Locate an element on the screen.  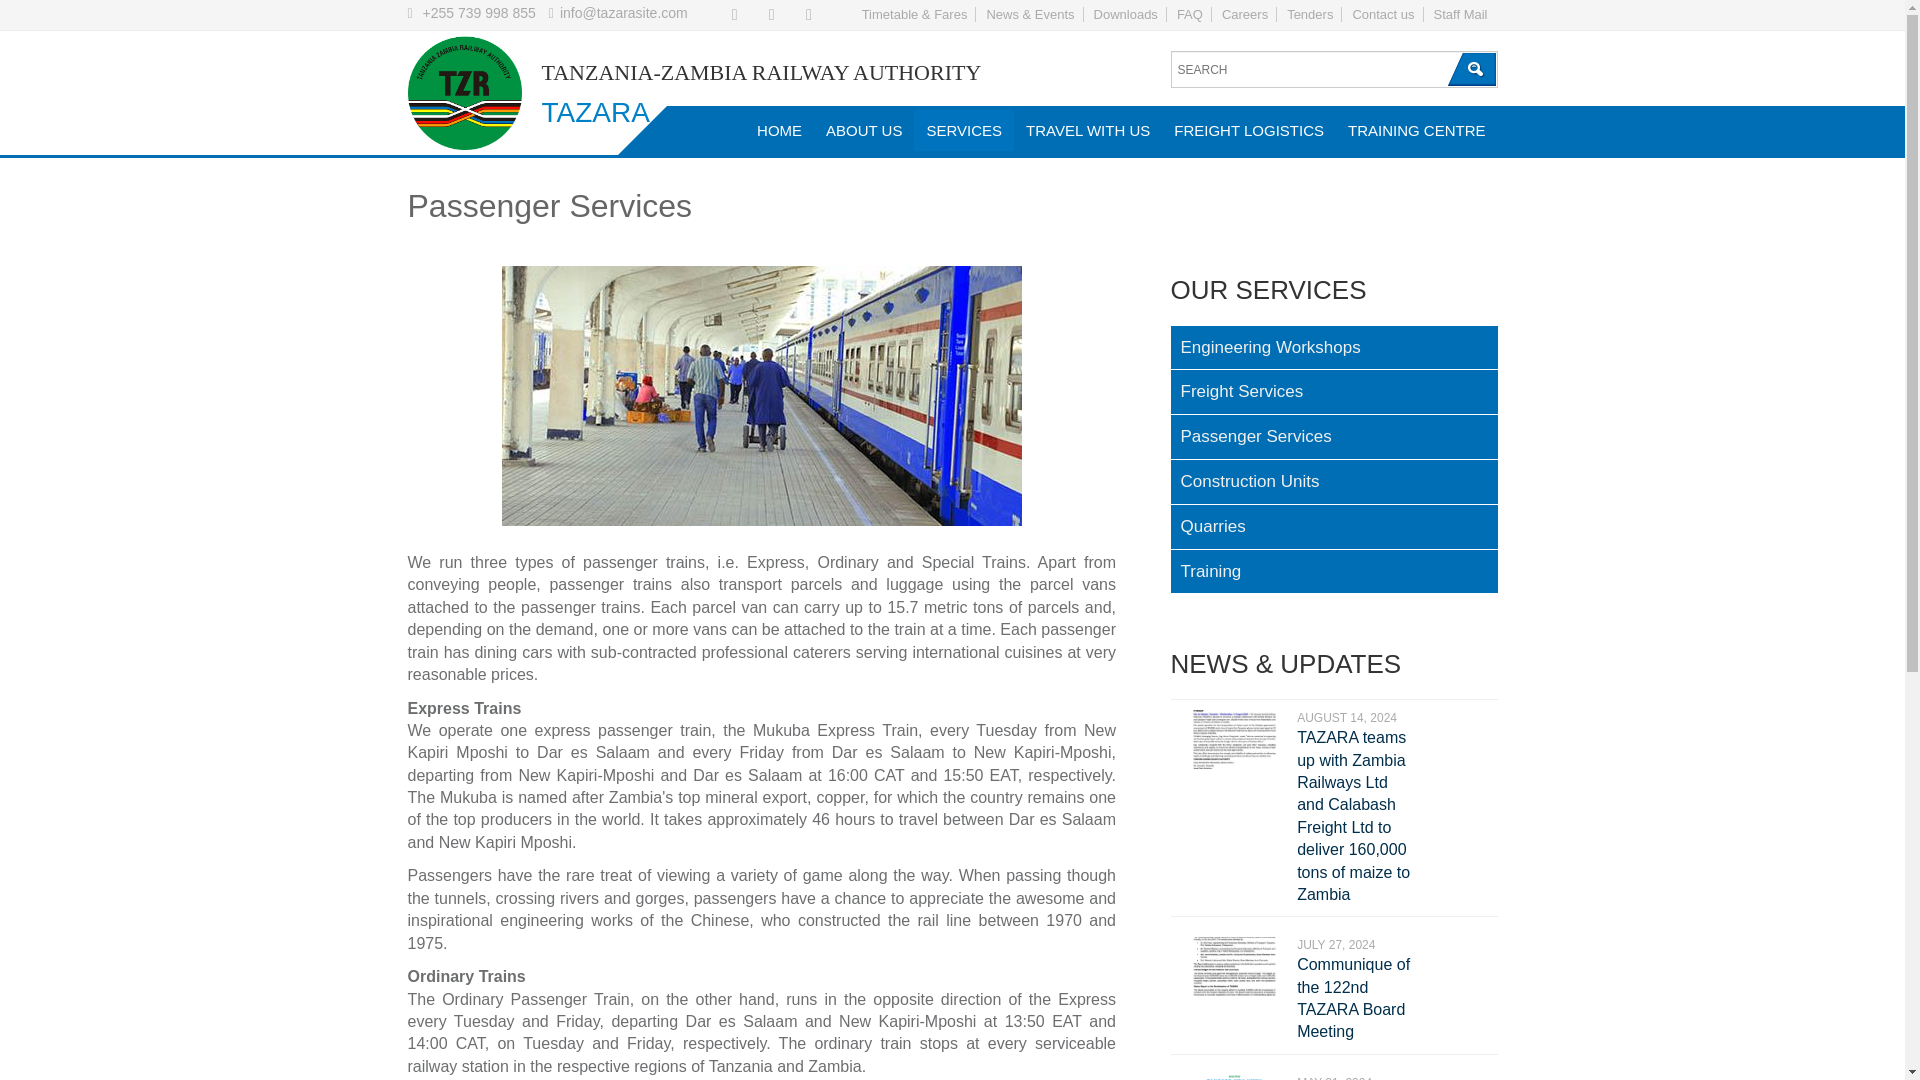
Downloads is located at coordinates (1126, 14).